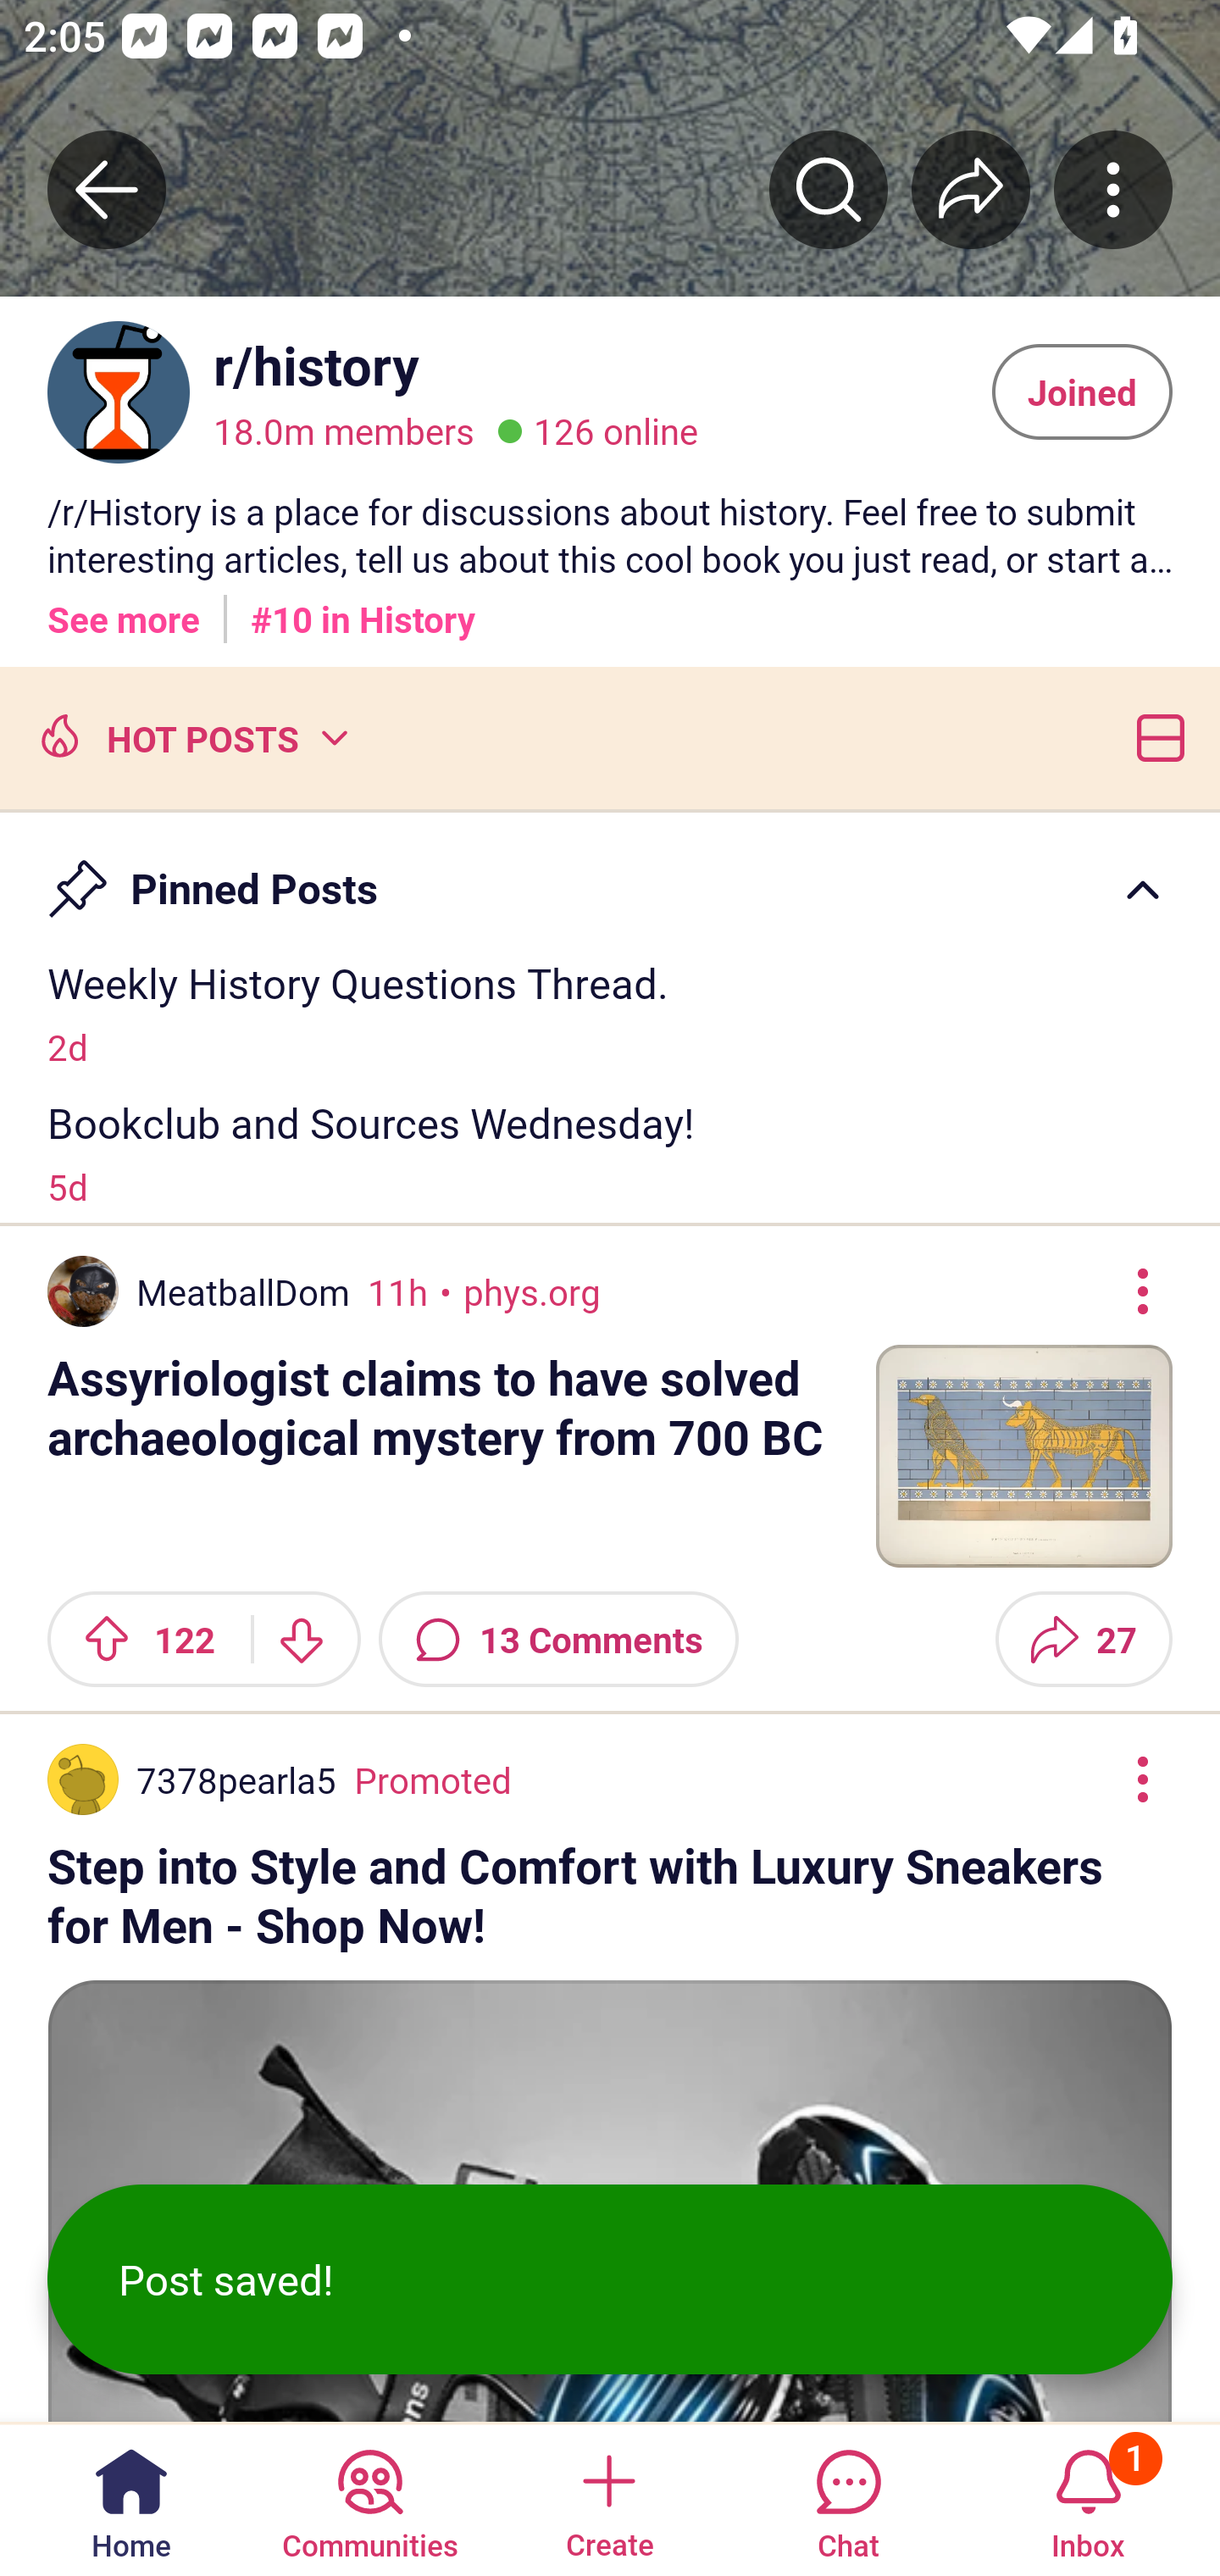  What do you see at coordinates (107, 189) in the screenshot?
I see `Back` at bounding box center [107, 189].